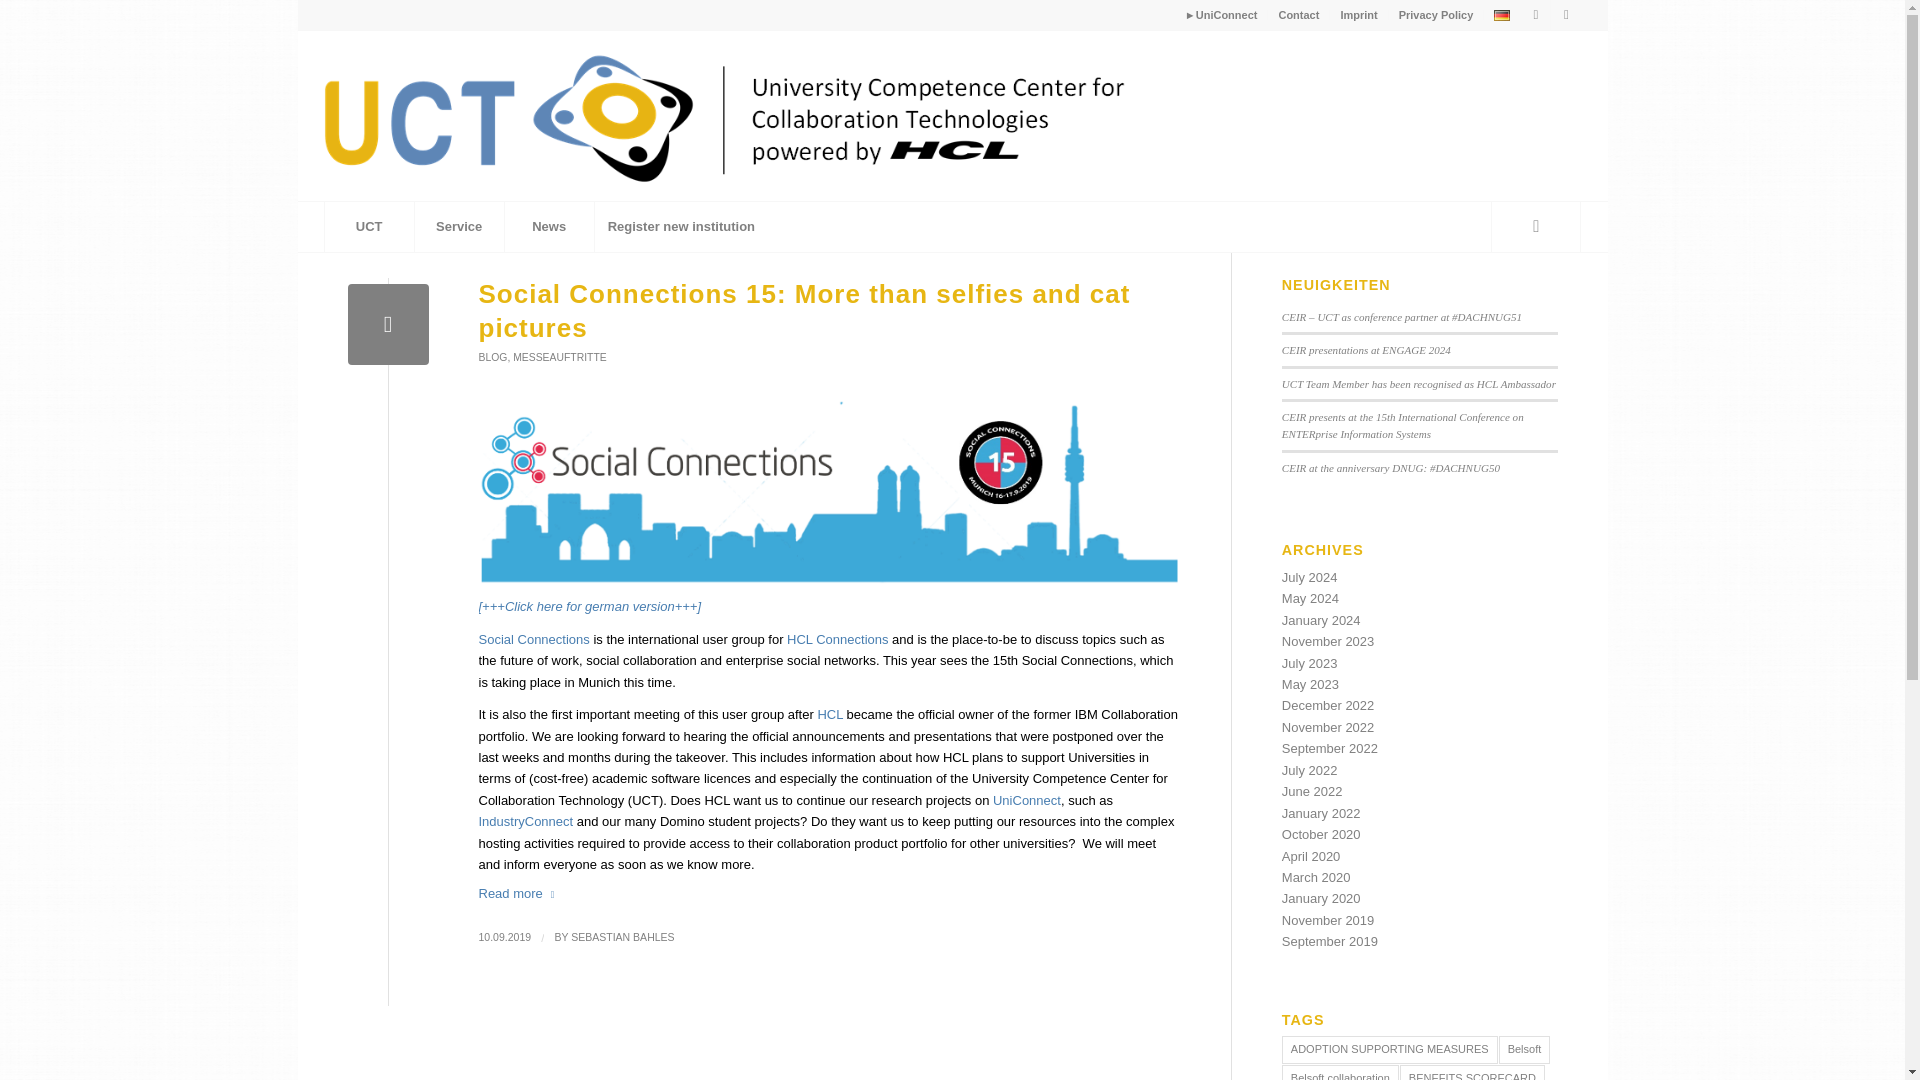 Image resolution: width=1920 pixels, height=1080 pixels. Describe the element at coordinates (680, 226) in the screenshot. I see `Register new institution` at that location.